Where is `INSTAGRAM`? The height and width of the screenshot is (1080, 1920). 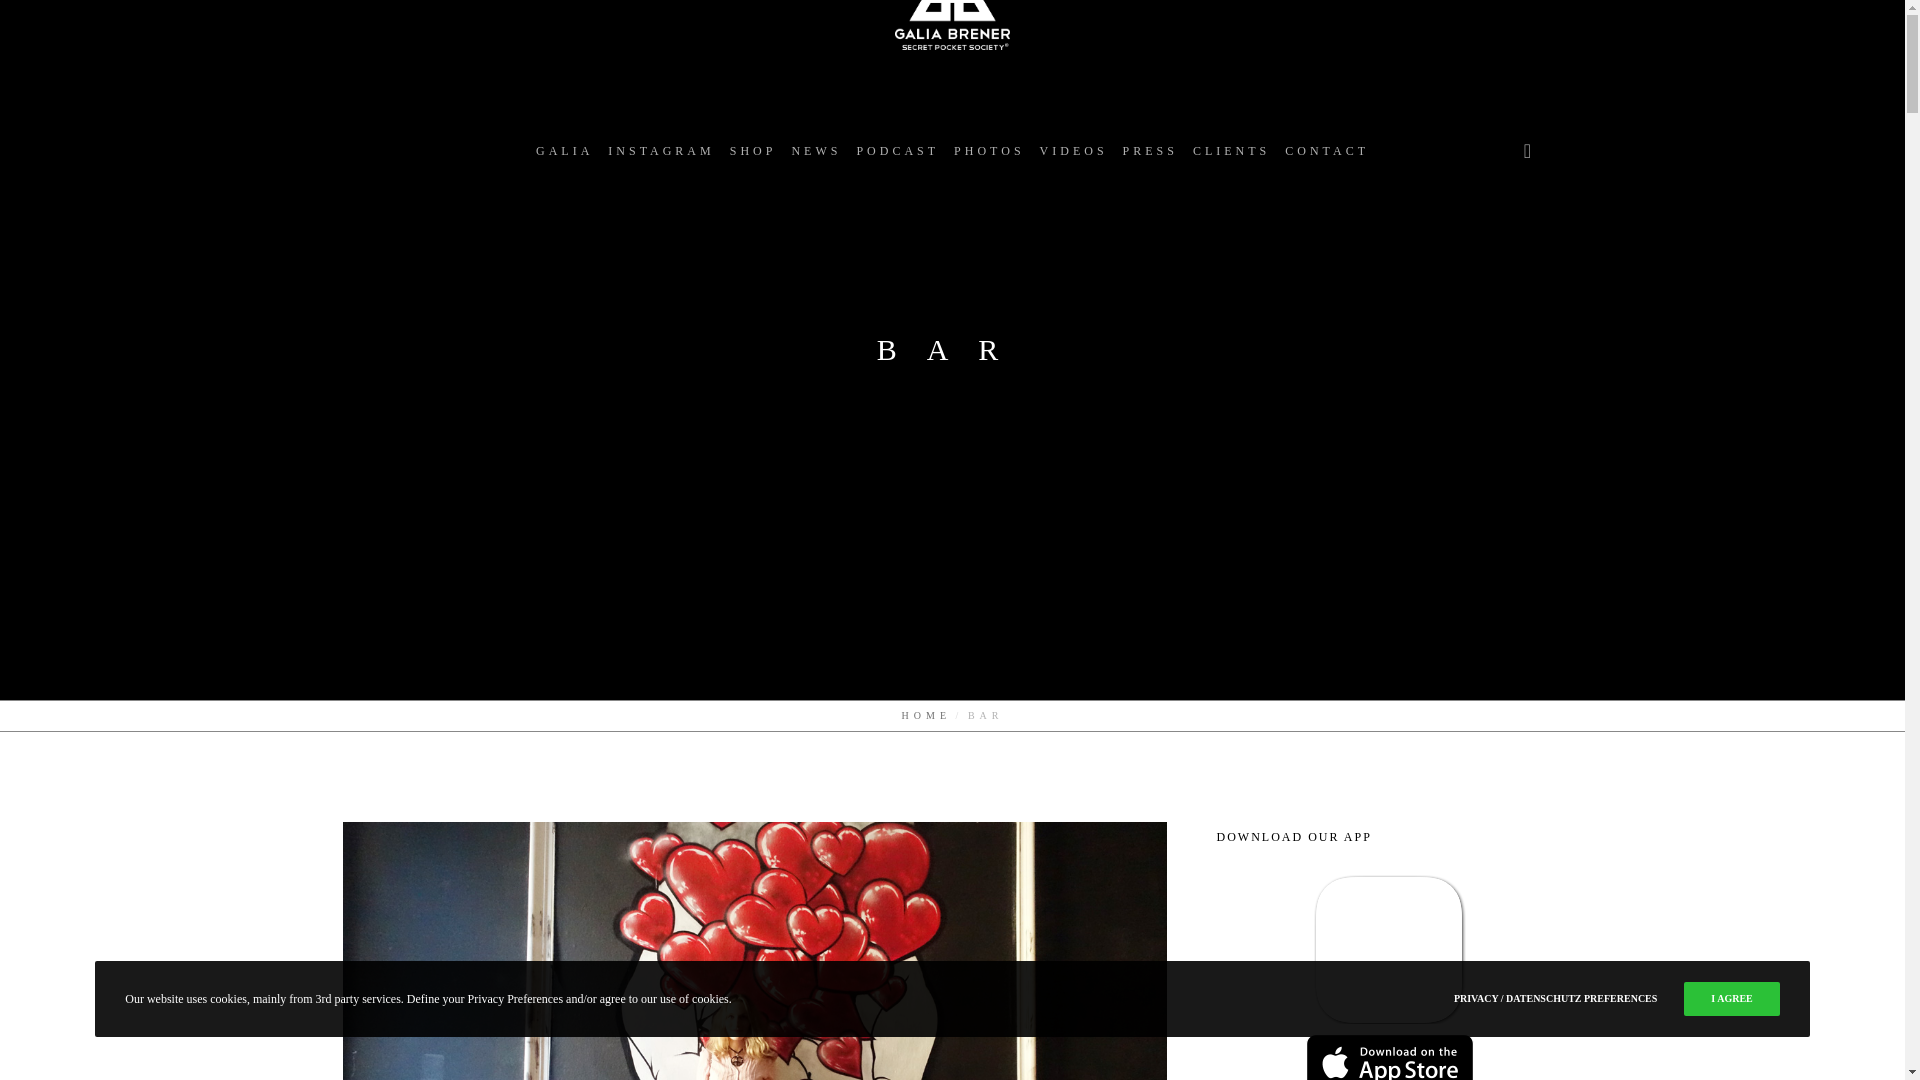
INSTAGRAM is located at coordinates (661, 150).